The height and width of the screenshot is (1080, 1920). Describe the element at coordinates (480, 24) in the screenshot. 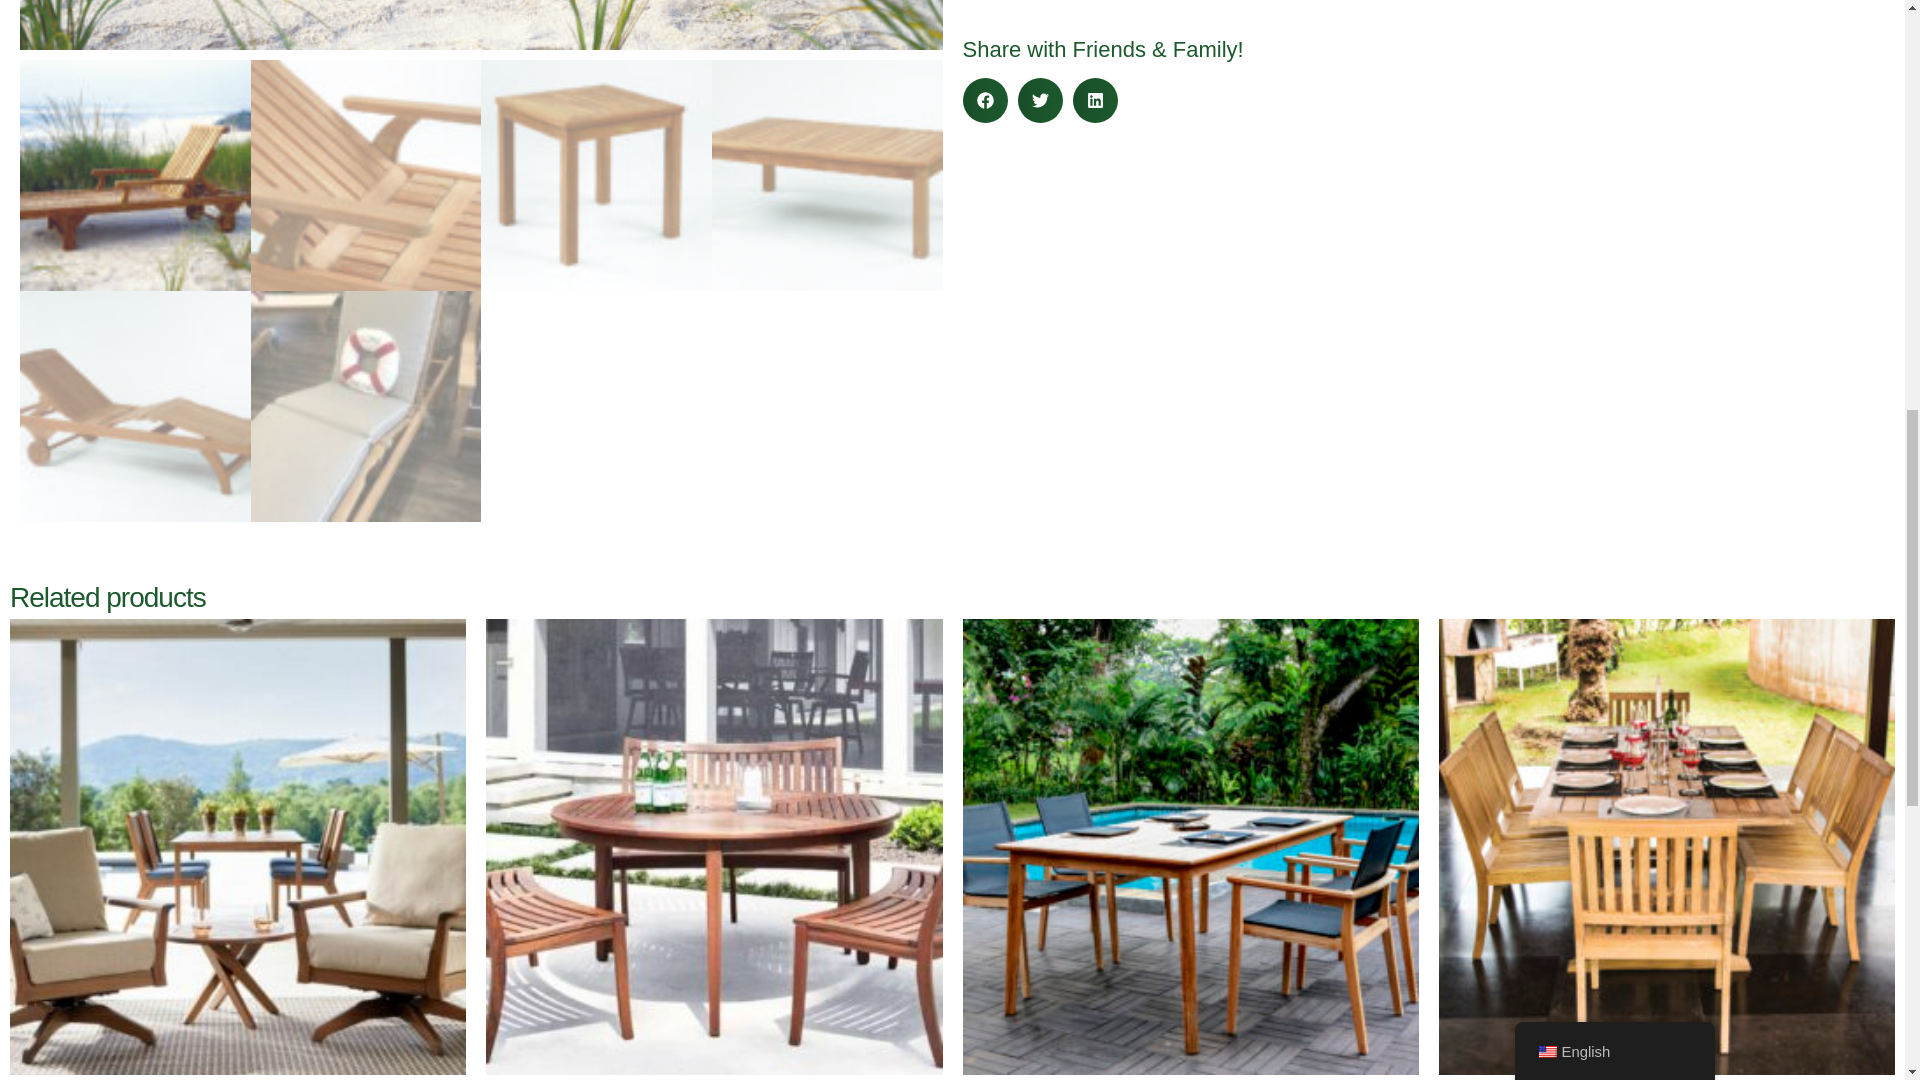

I see `Kingsley Bate Classic Chaise` at that location.